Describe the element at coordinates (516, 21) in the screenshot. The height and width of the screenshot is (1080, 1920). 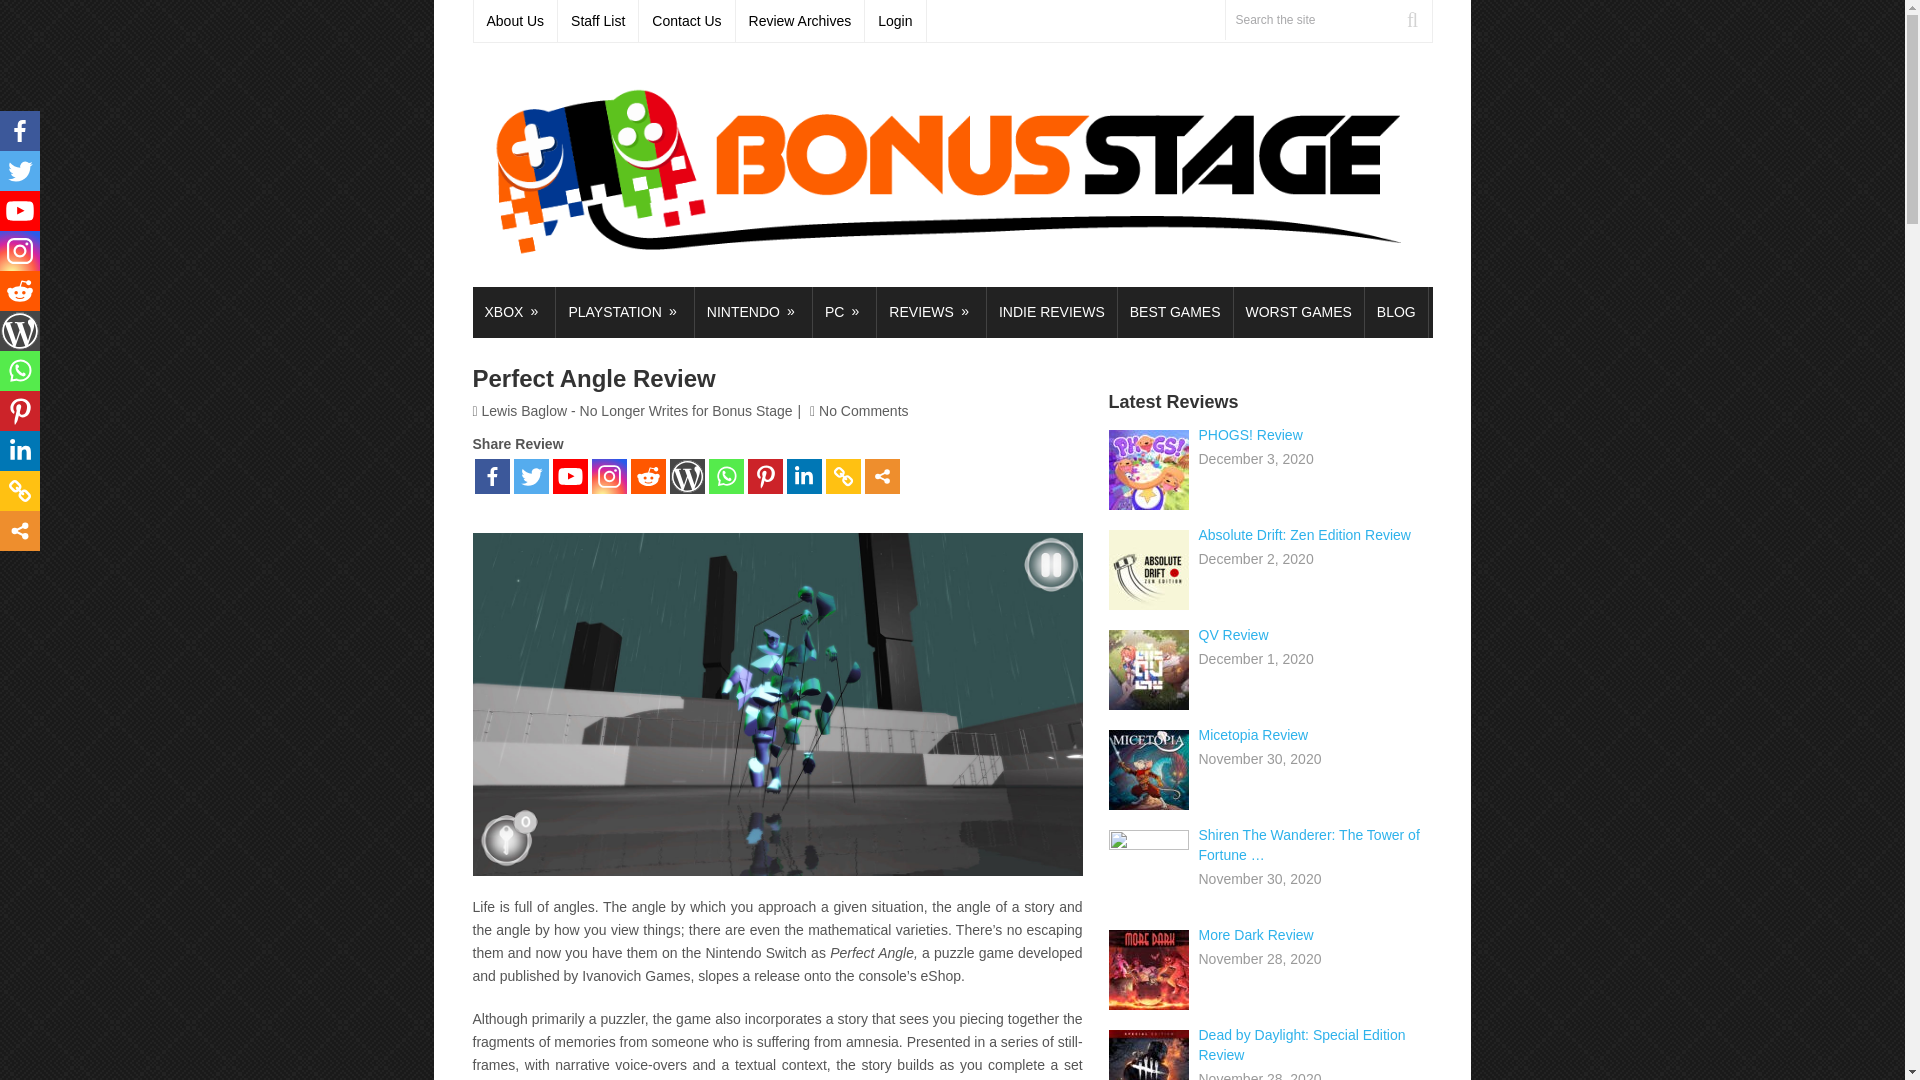
I see `About Us` at that location.